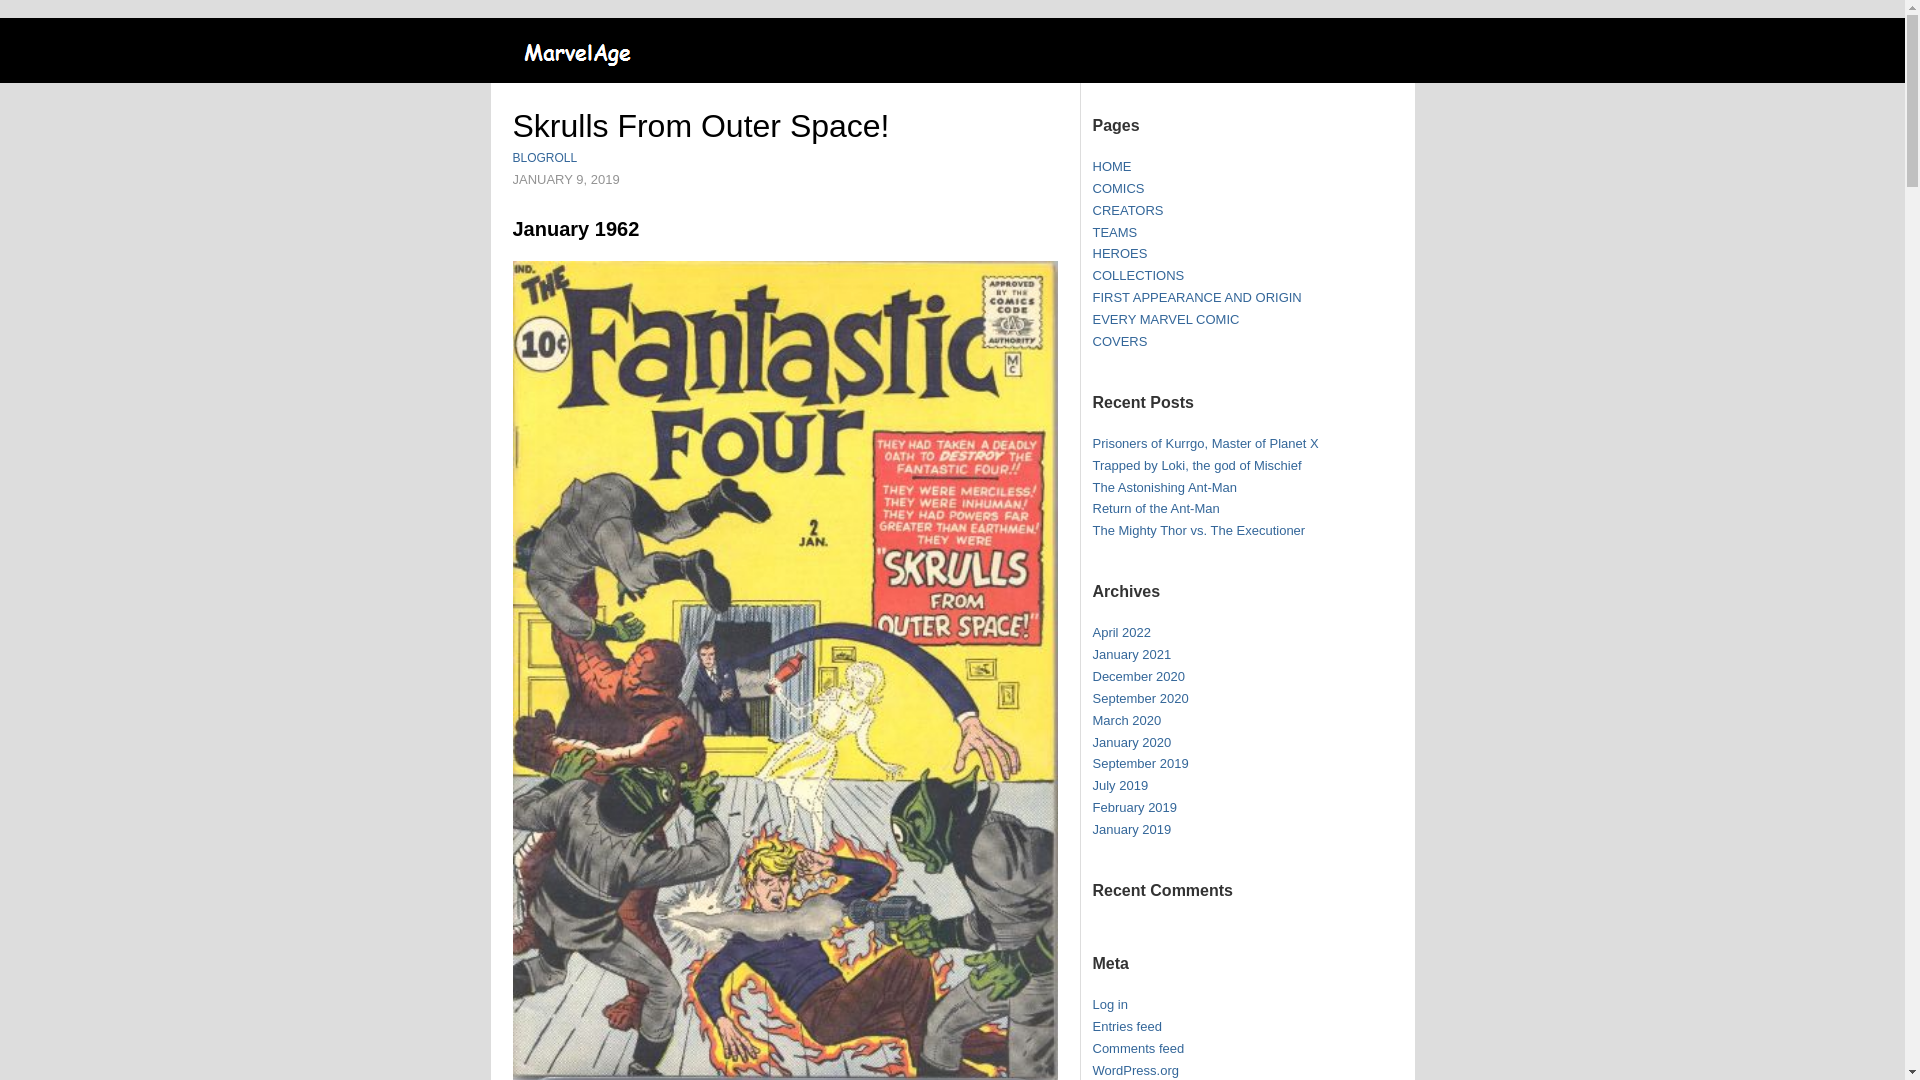 Image resolution: width=1920 pixels, height=1080 pixels. Describe the element at coordinates (1114, 232) in the screenshot. I see `TEAMS` at that location.